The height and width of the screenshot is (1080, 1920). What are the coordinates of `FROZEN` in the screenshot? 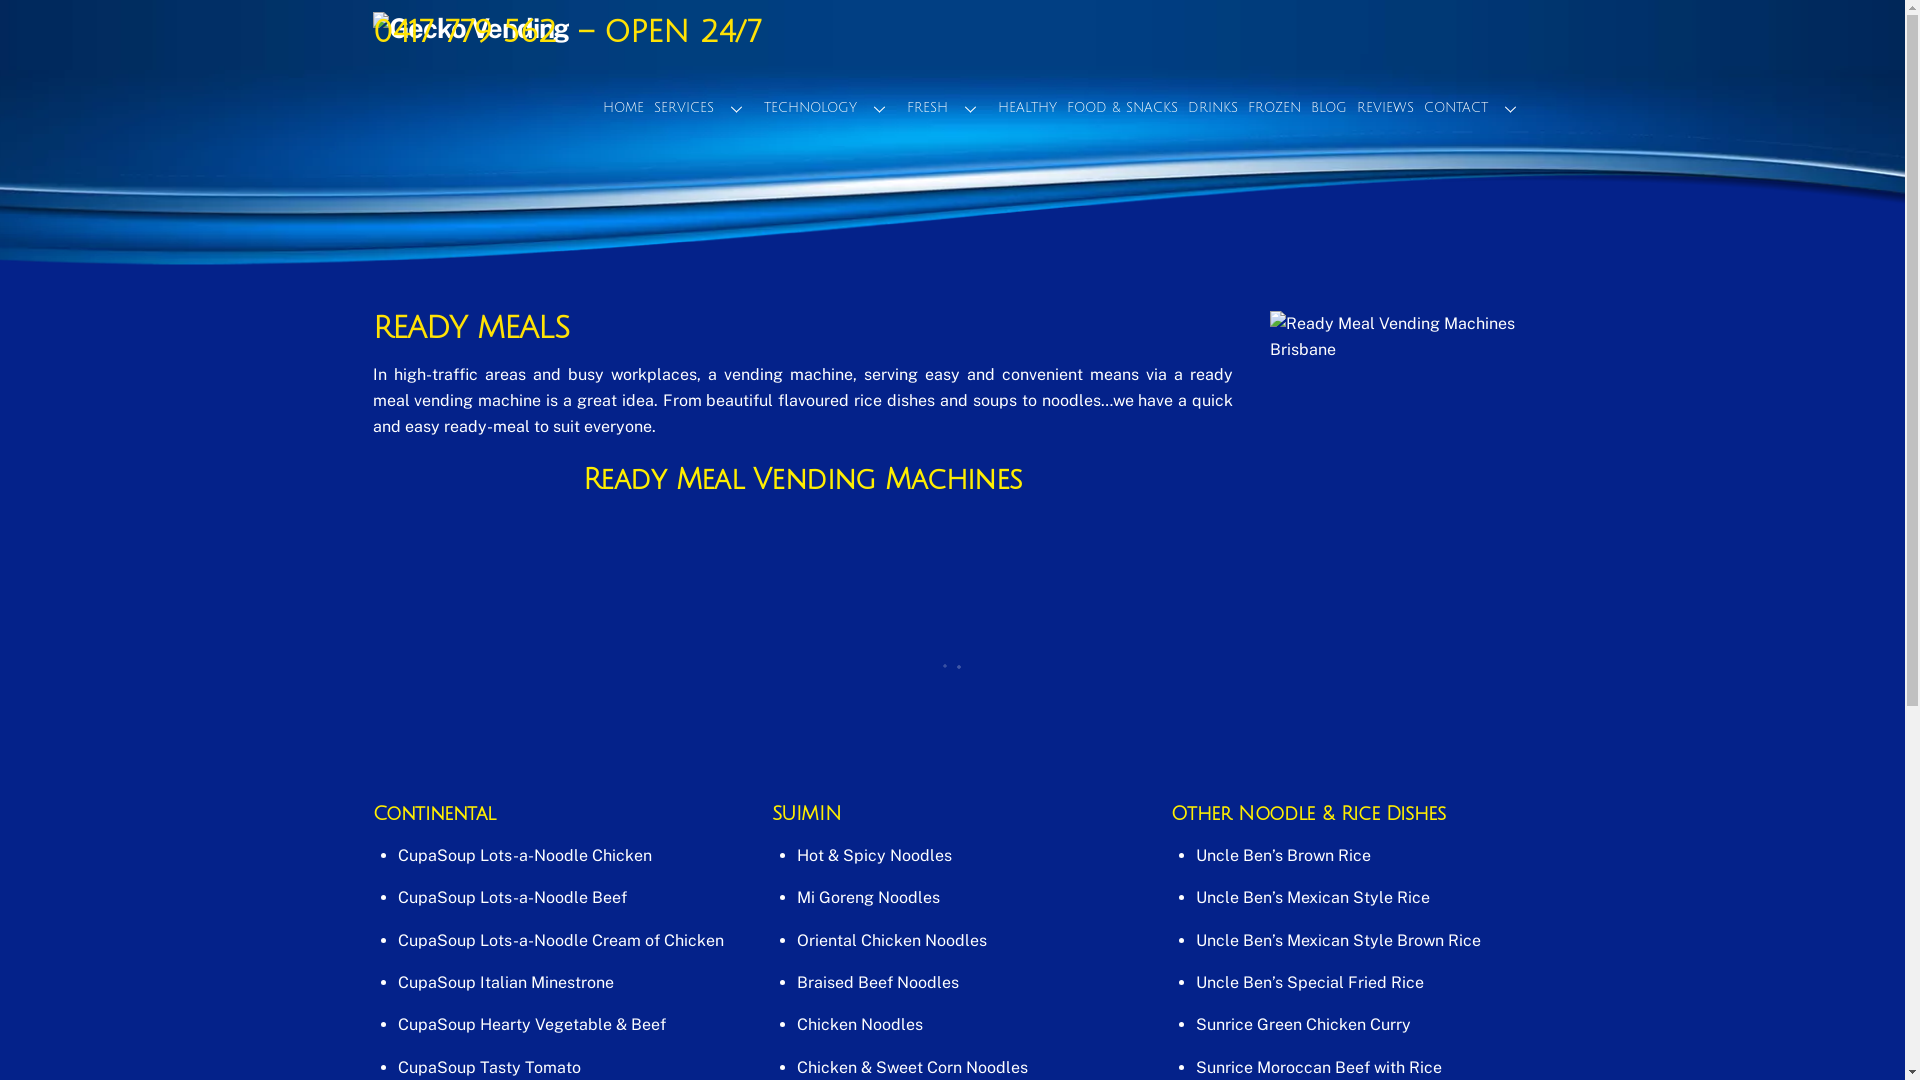 It's located at (1274, 108).